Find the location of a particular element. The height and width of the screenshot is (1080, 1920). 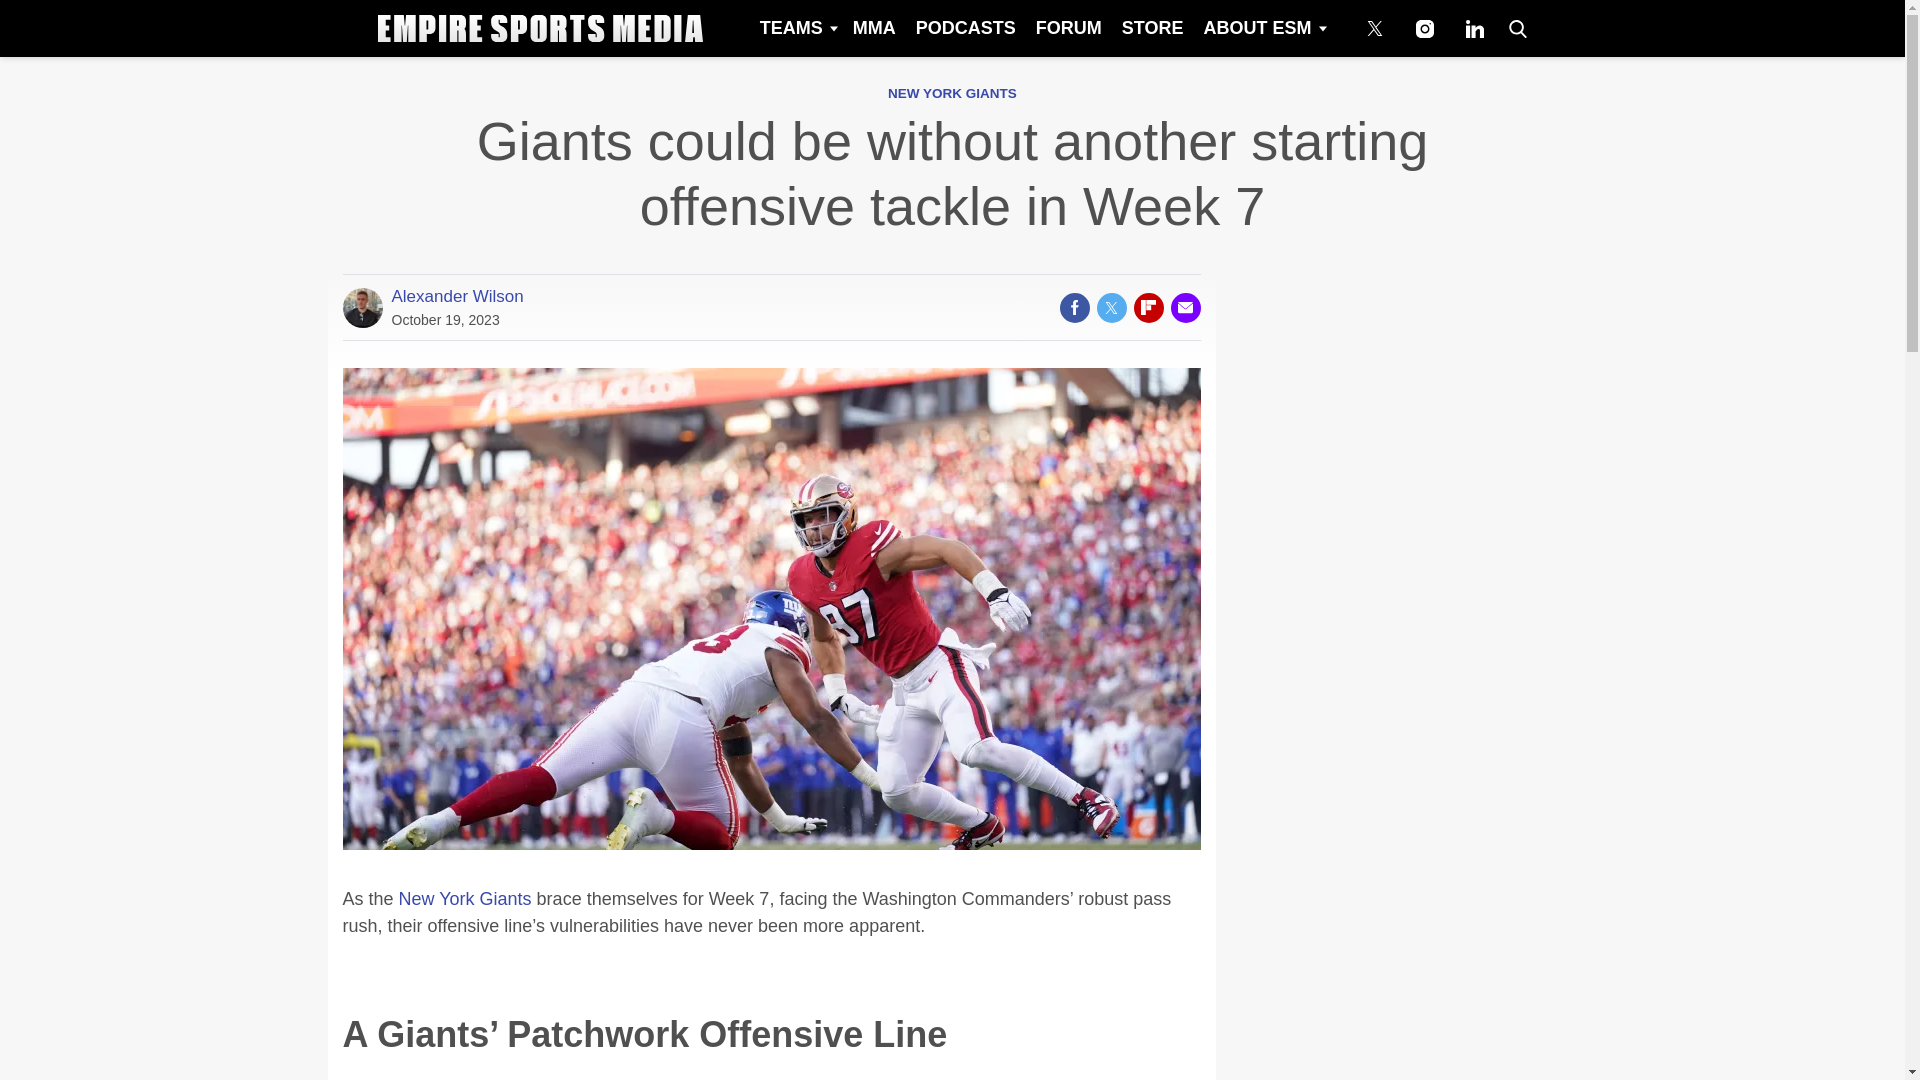

TEAMS is located at coordinates (796, 28).